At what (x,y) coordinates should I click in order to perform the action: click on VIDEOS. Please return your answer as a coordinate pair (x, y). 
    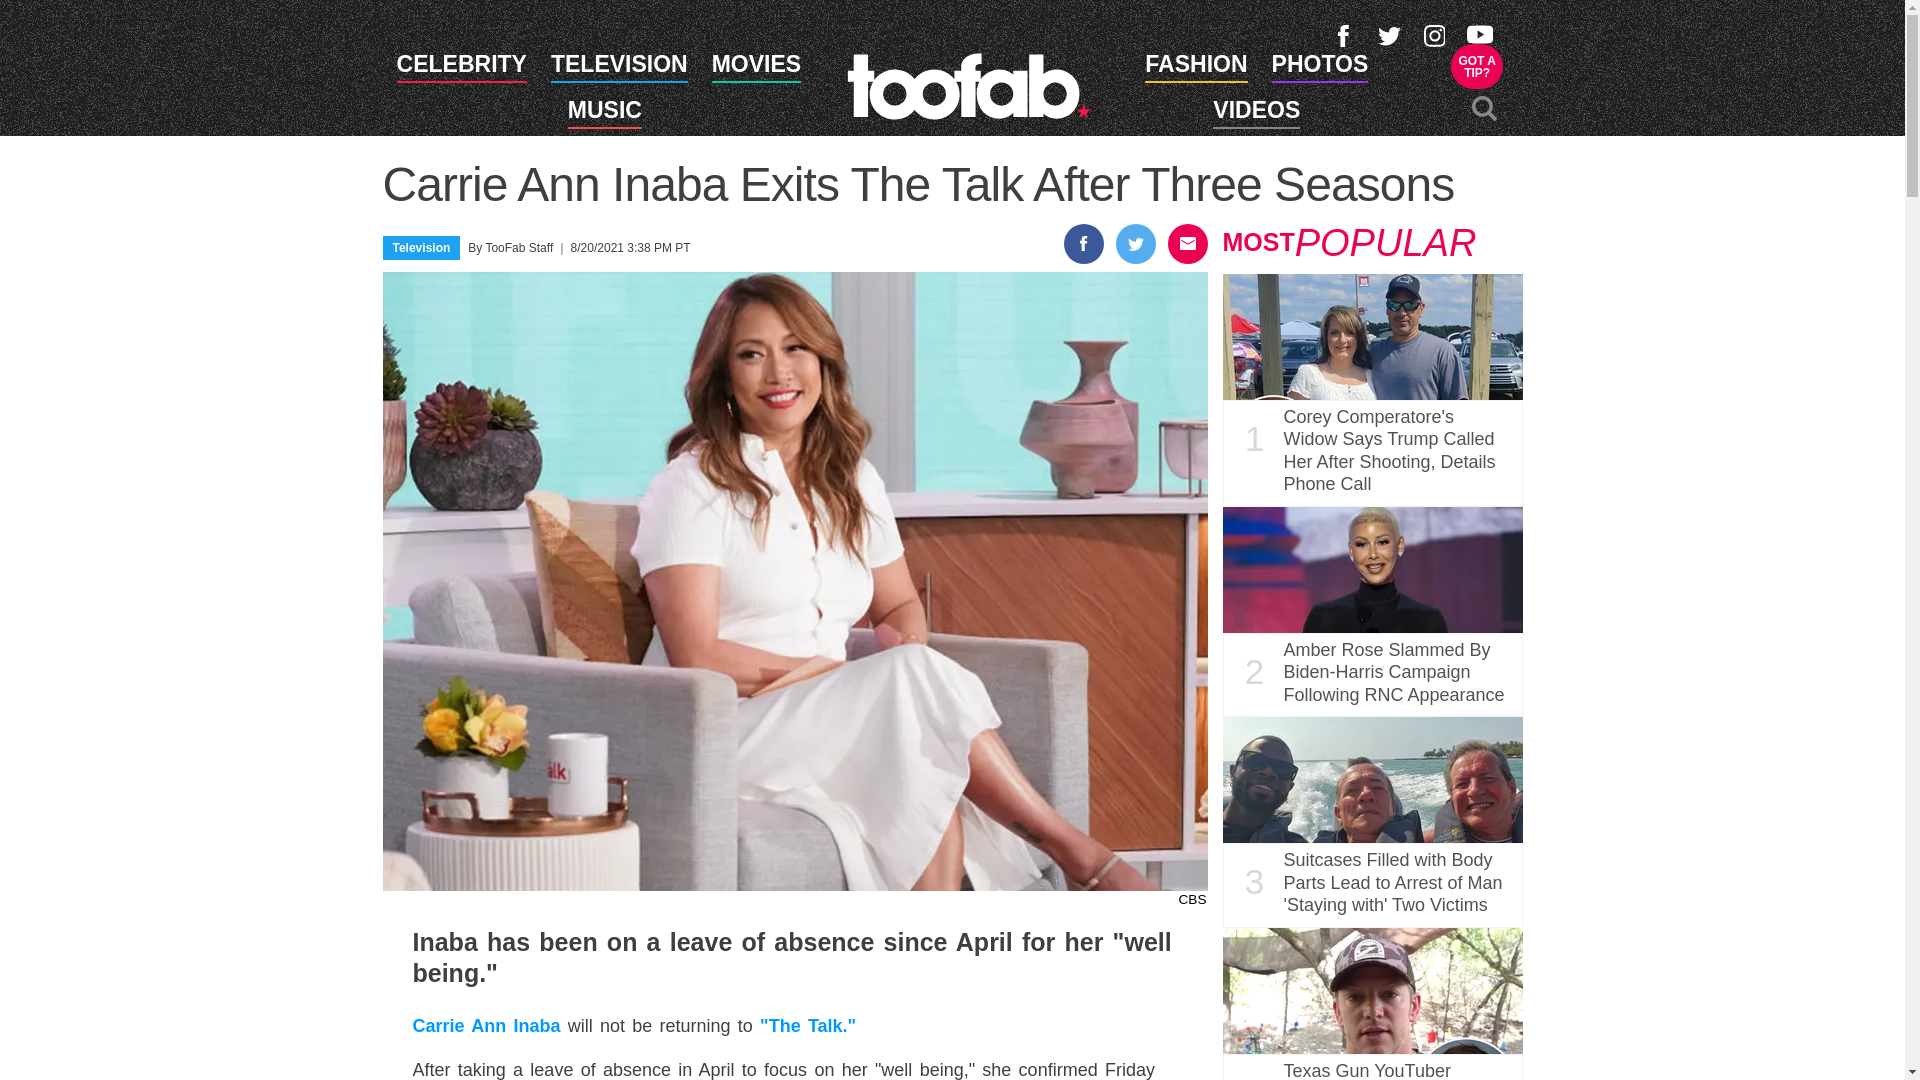
    Looking at the image, I should click on (1195, 68).